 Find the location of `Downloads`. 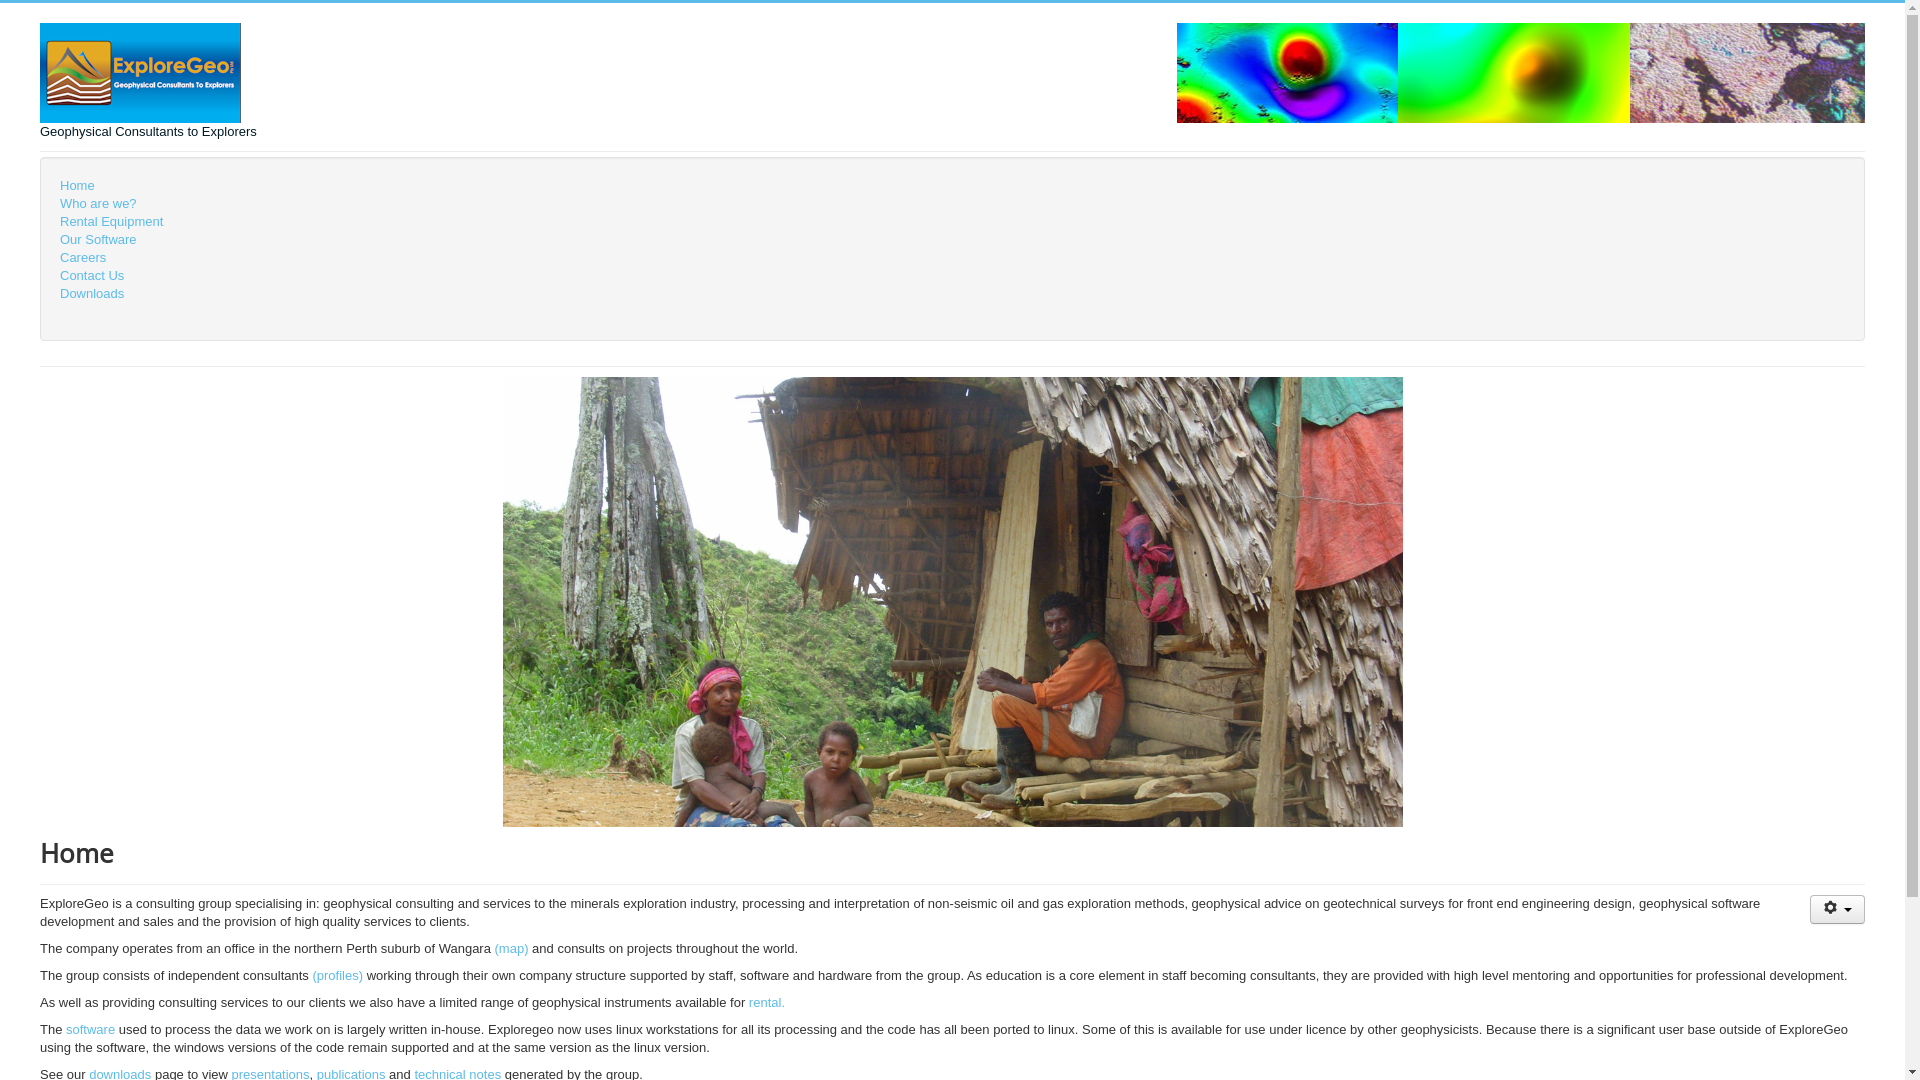

Downloads is located at coordinates (952, 294).